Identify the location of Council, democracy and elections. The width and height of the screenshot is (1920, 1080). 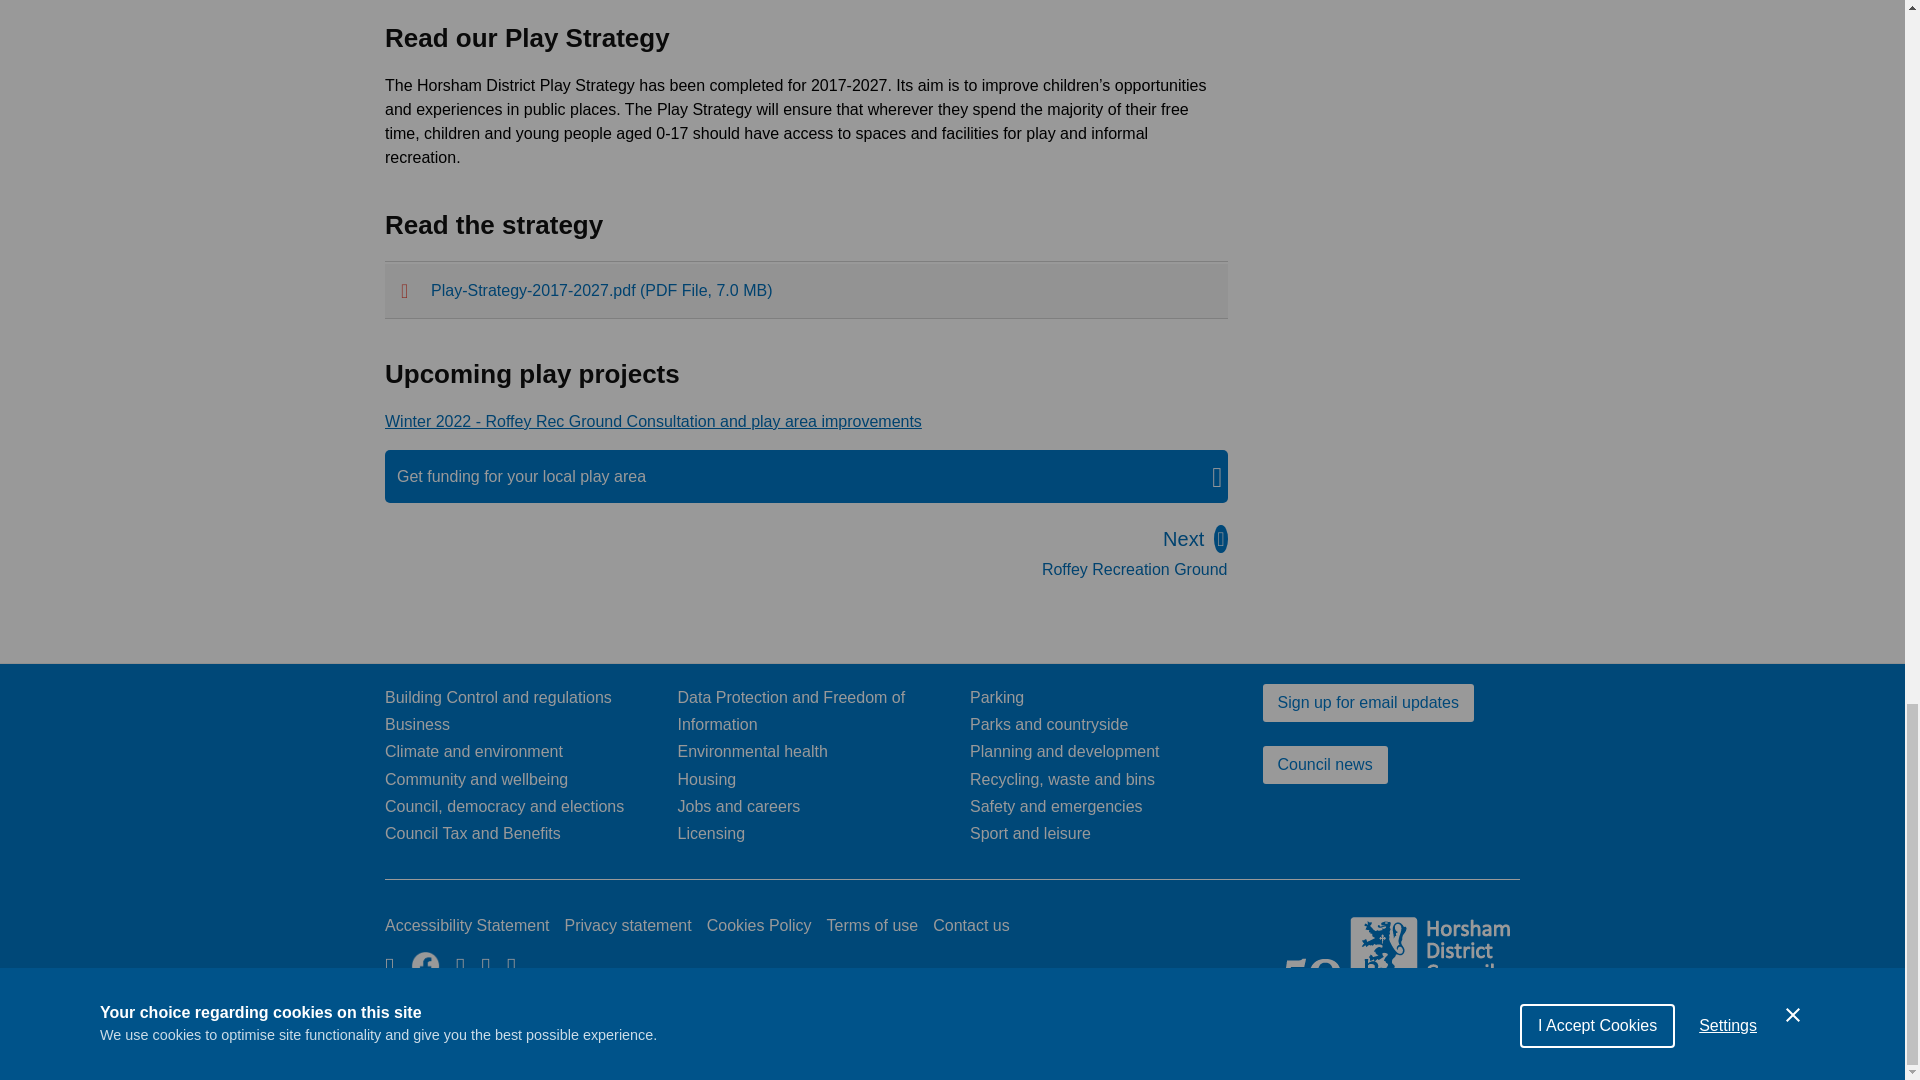
(806, 290).